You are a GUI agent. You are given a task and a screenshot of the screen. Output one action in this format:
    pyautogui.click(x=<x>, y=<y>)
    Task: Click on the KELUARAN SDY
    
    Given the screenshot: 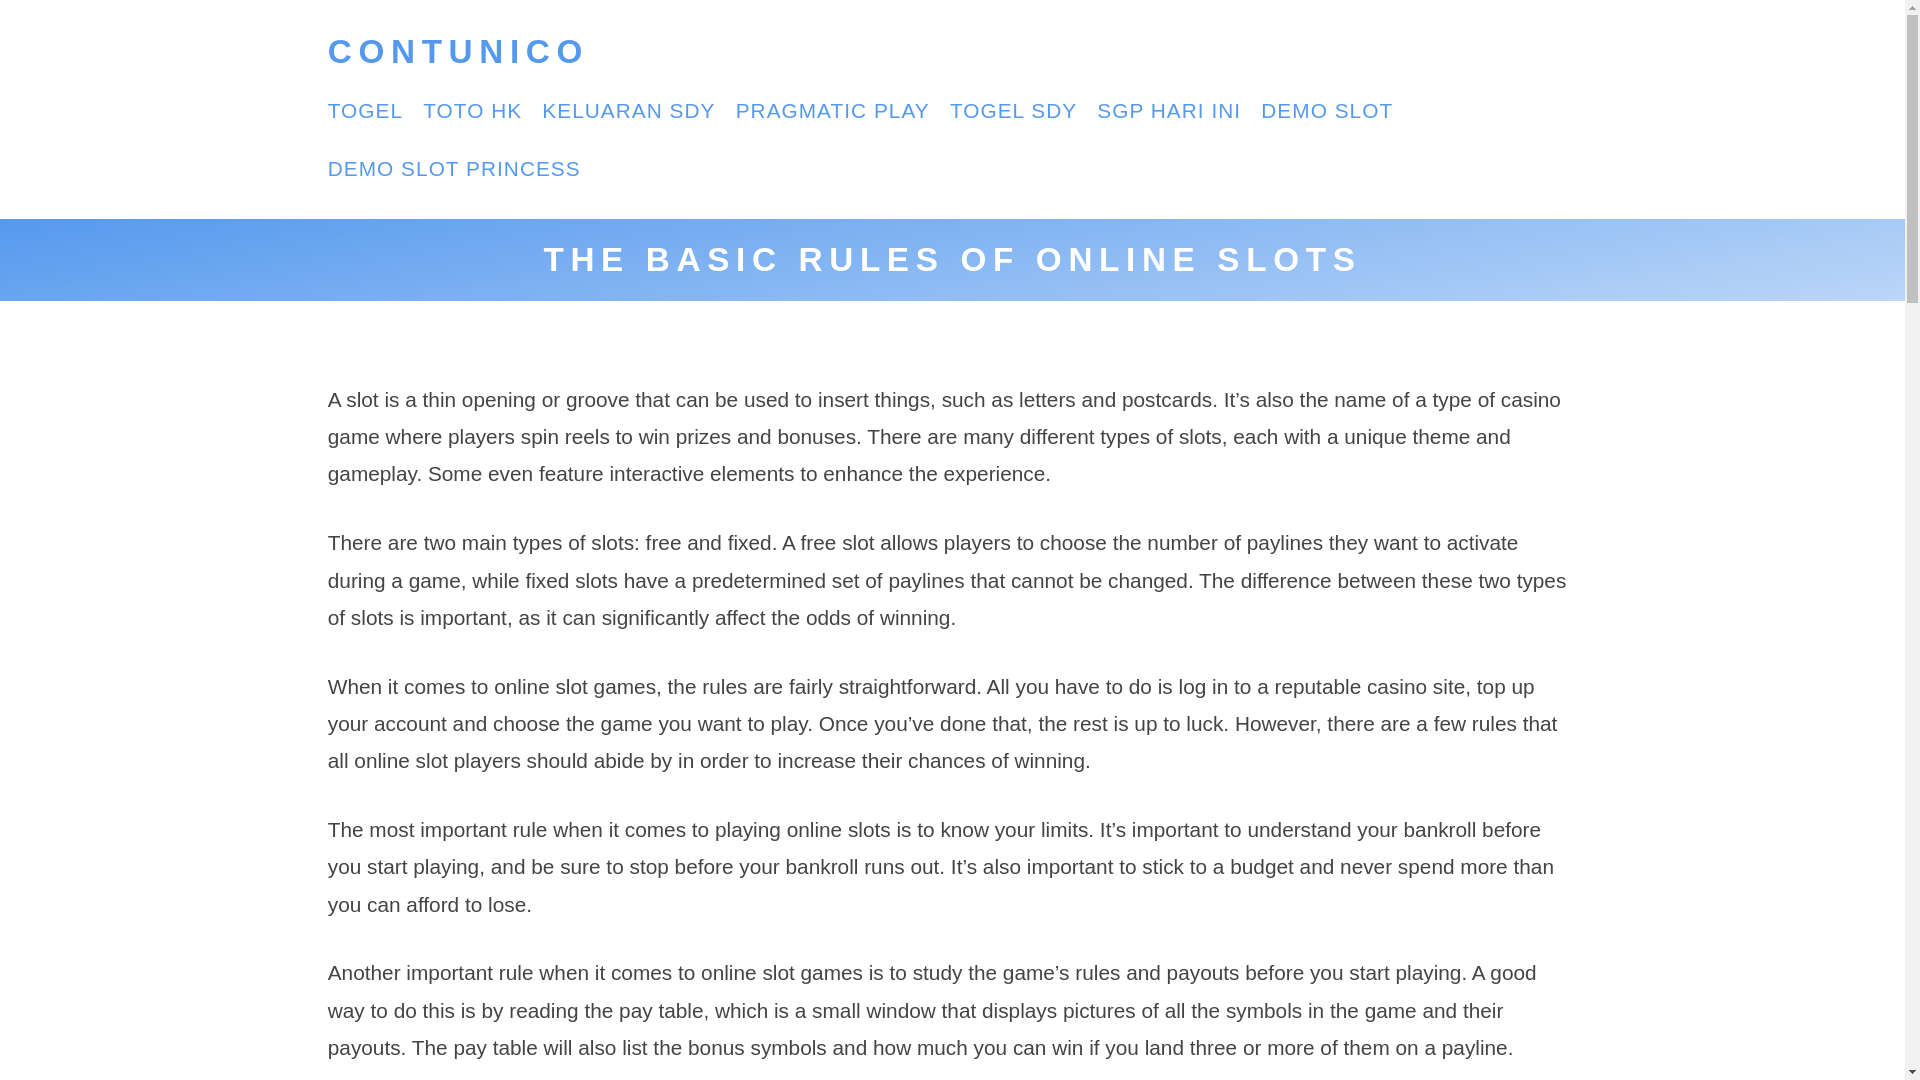 What is the action you would take?
    pyautogui.click(x=628, y=110)
    